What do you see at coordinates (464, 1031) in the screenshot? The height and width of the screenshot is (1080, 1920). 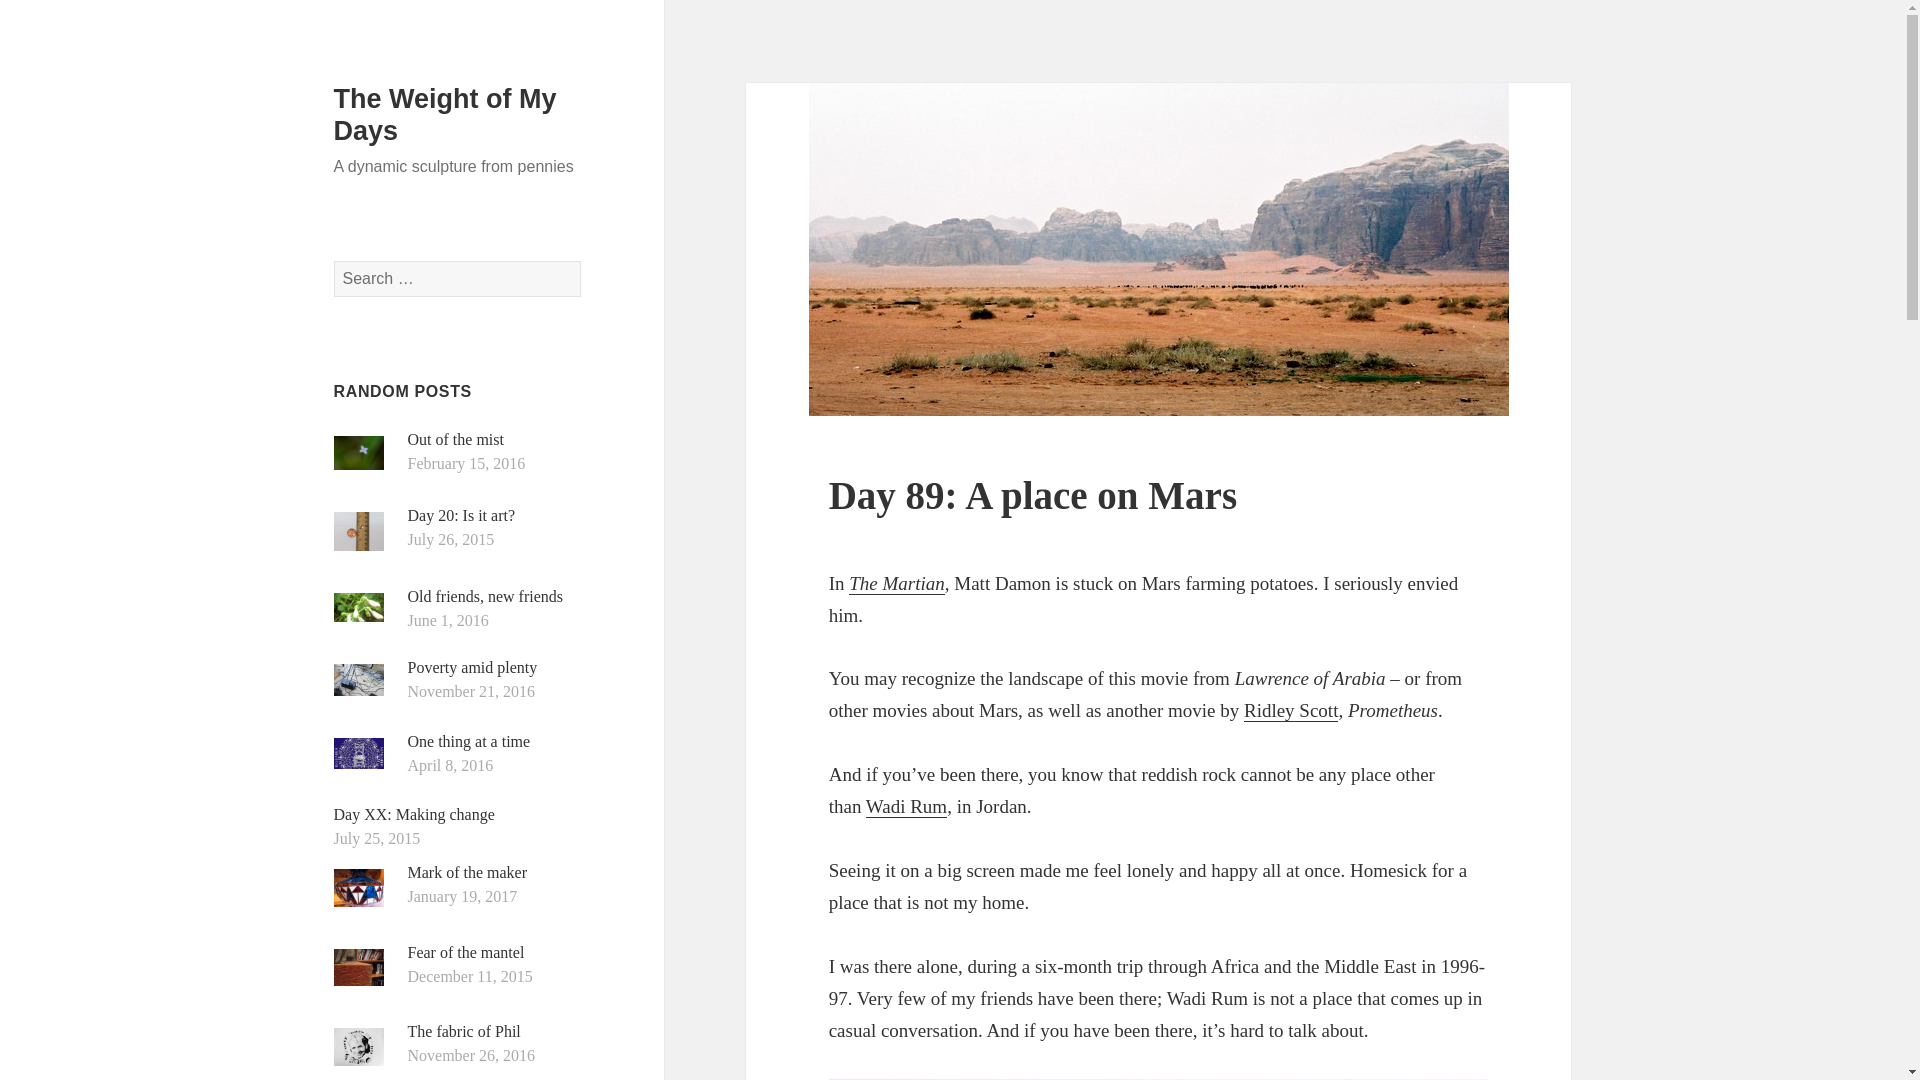 I see `The fabric of Phil` at bounding box center [464, 1031].